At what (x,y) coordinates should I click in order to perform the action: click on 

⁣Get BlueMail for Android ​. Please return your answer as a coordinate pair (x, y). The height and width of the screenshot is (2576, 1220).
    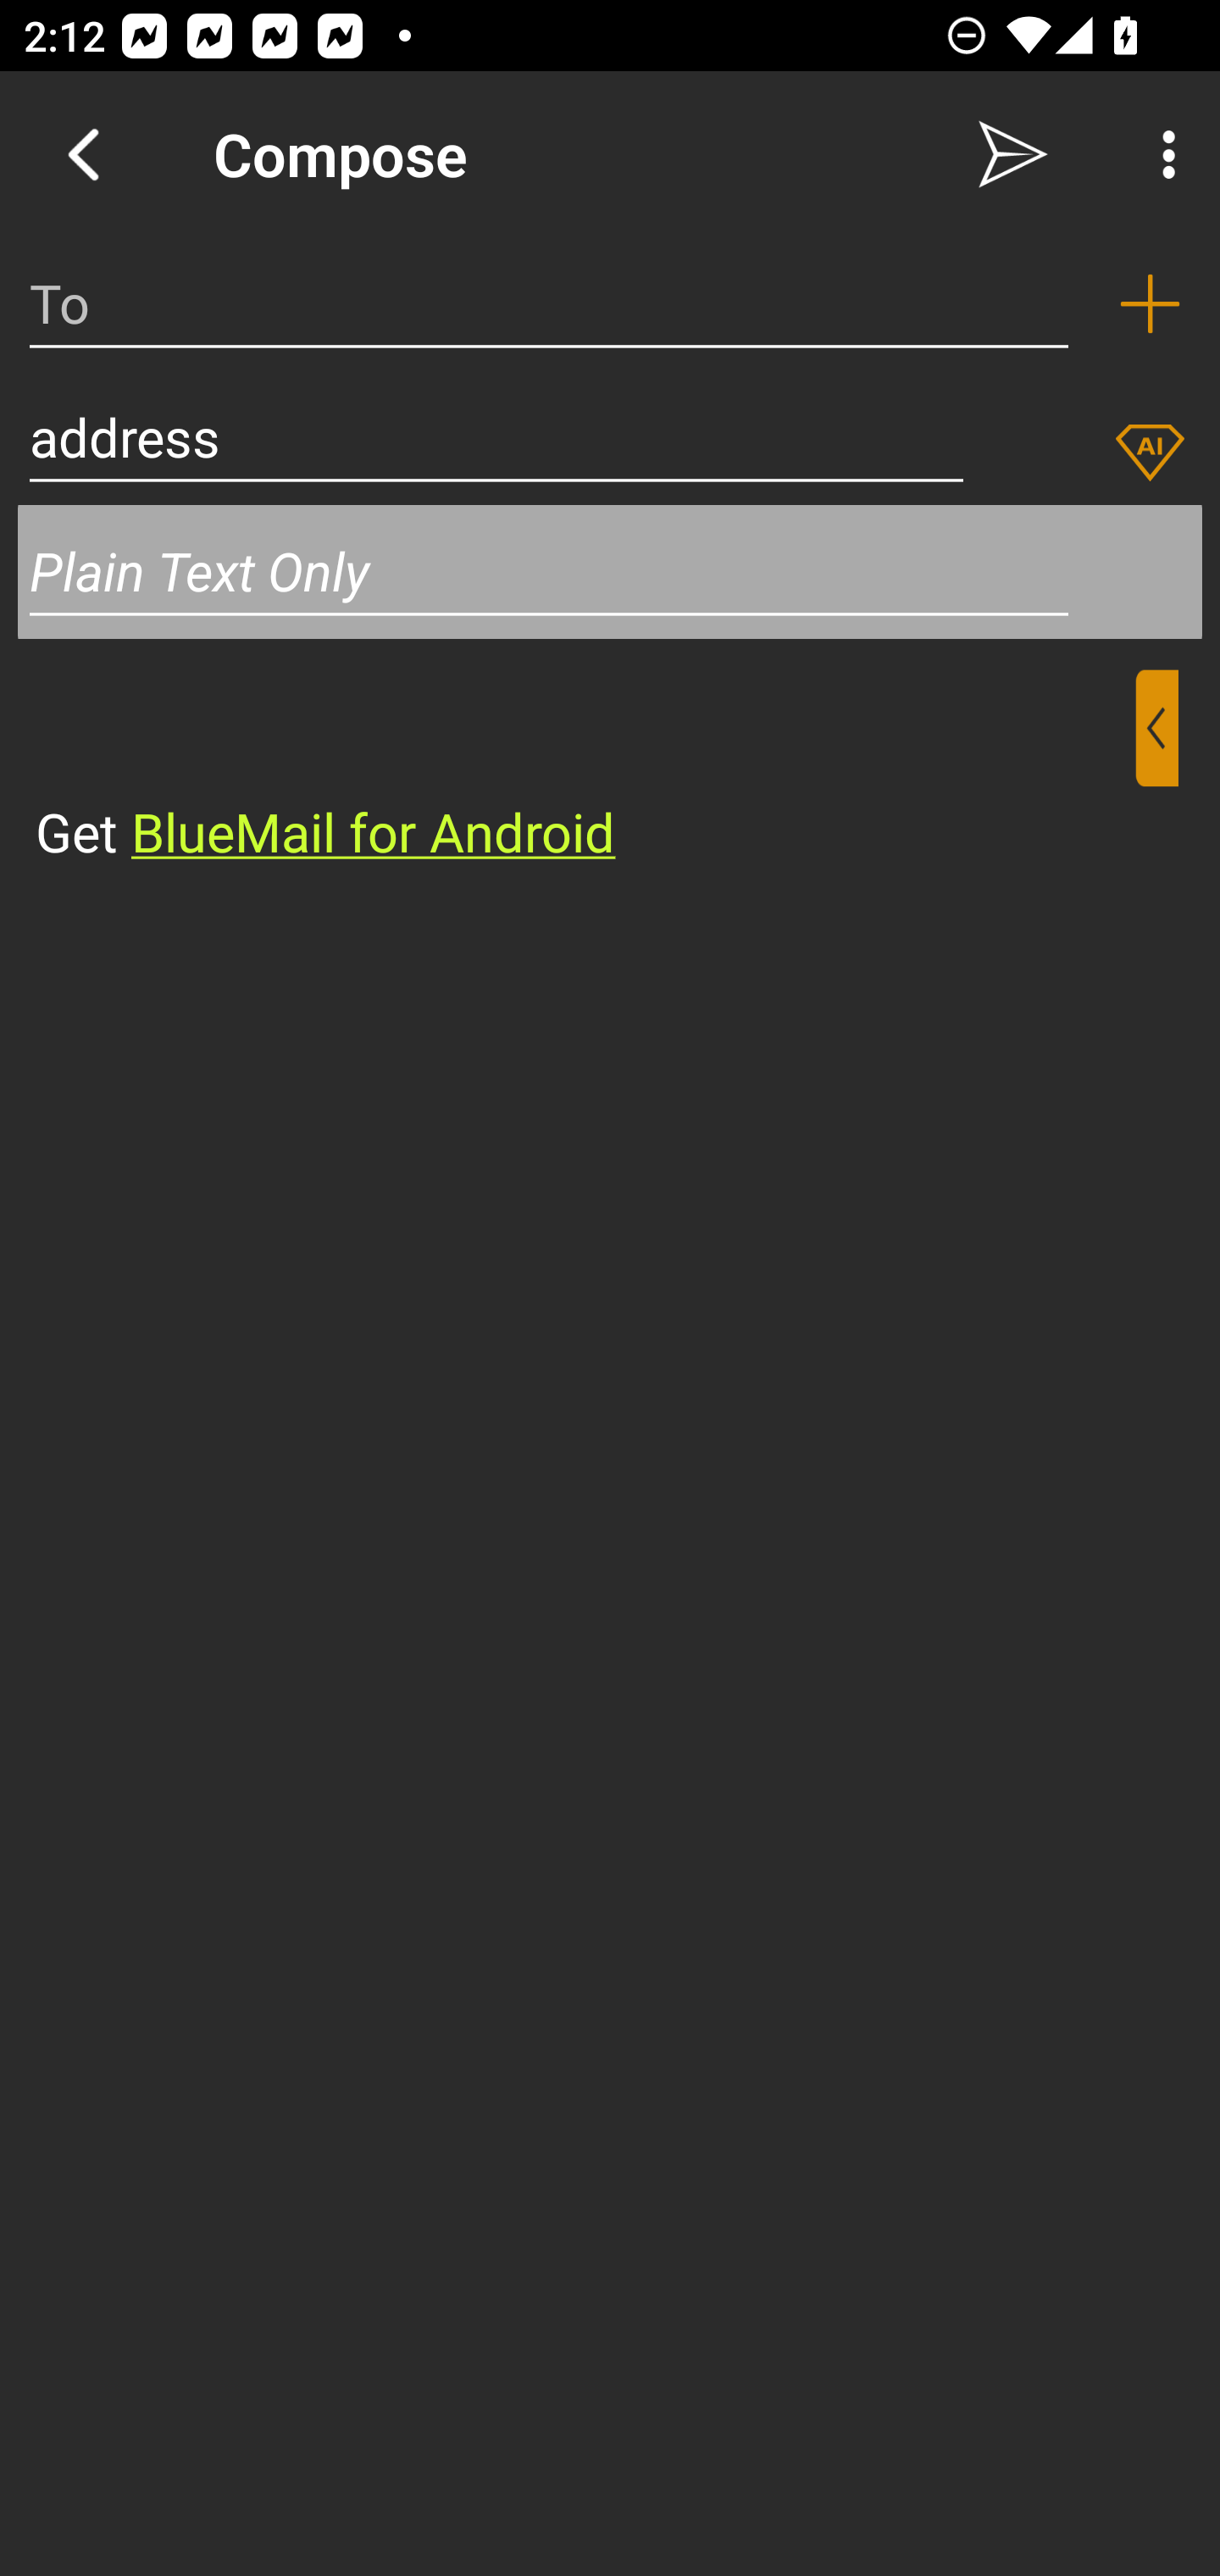
    Looking at the image, I should click on (584, 769).